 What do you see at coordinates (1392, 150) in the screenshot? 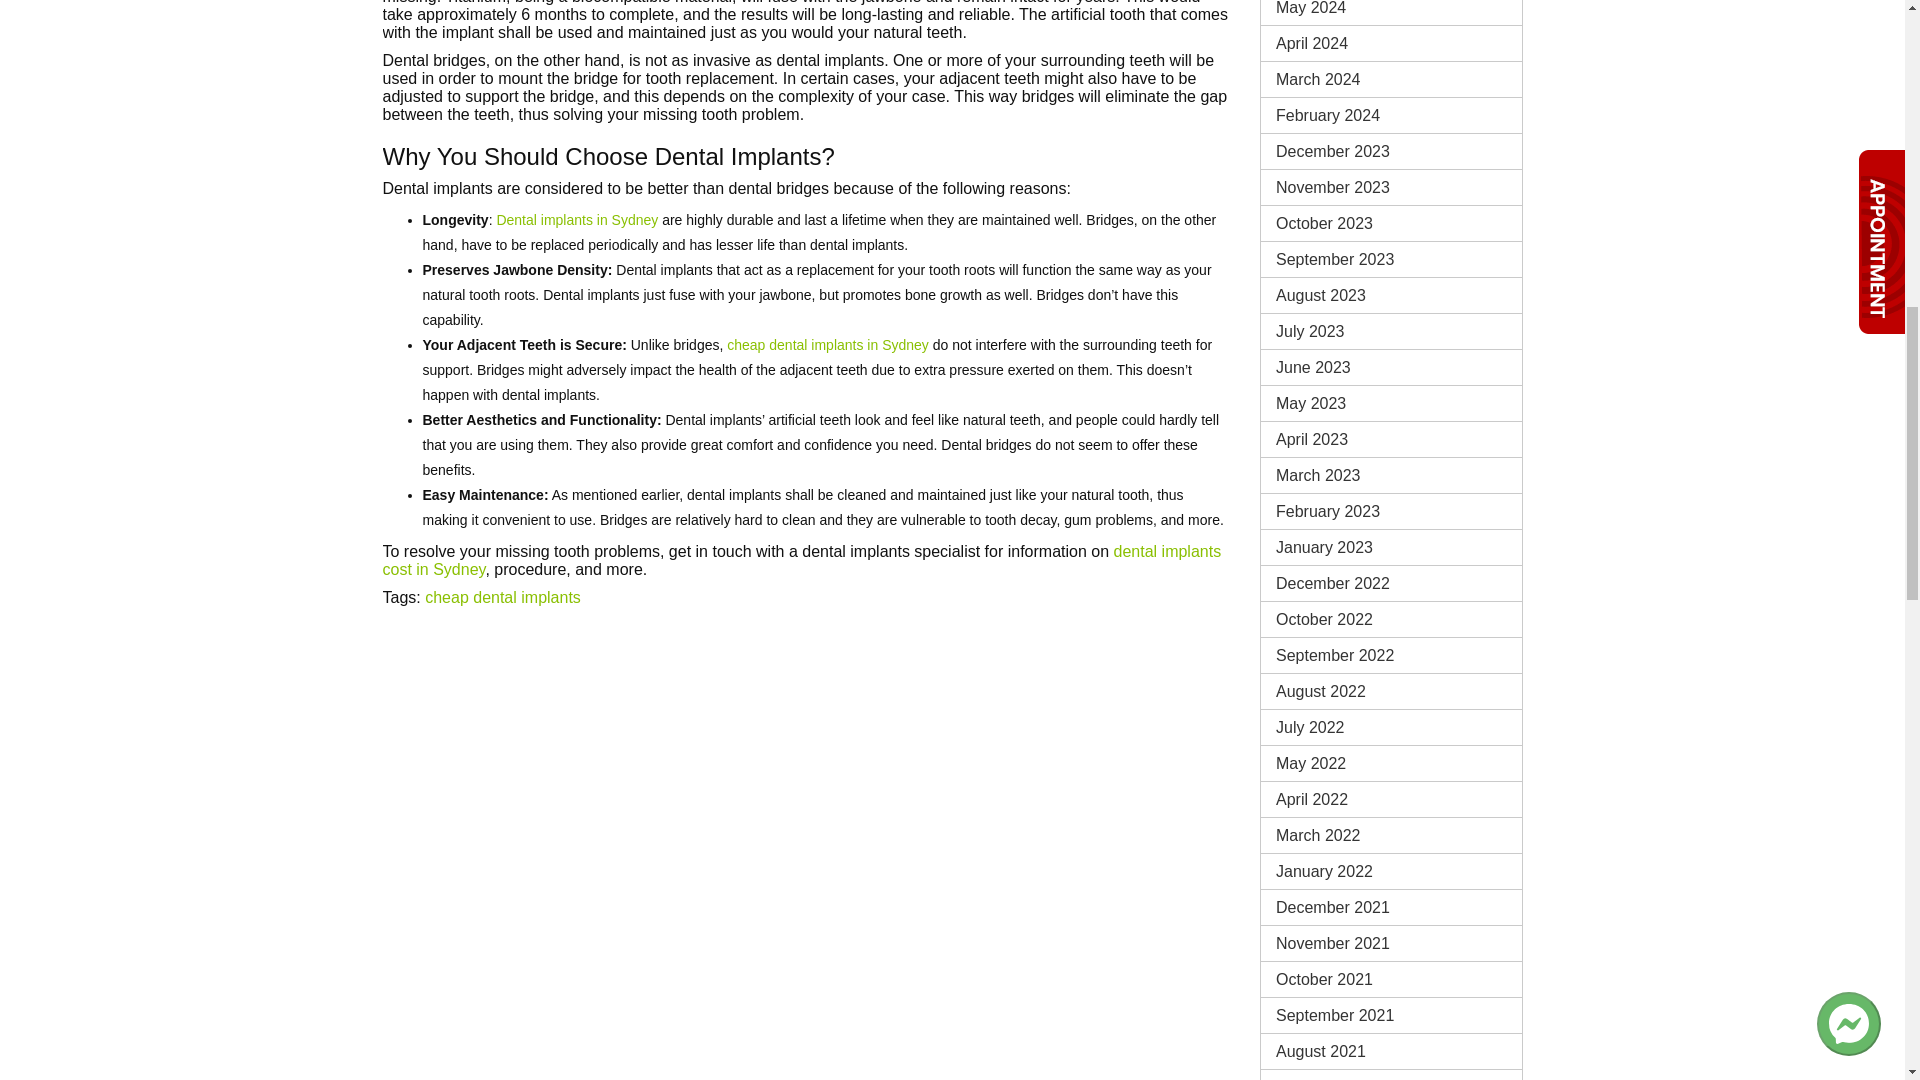
I see `December 2023` at bounding box center [1392, 150].